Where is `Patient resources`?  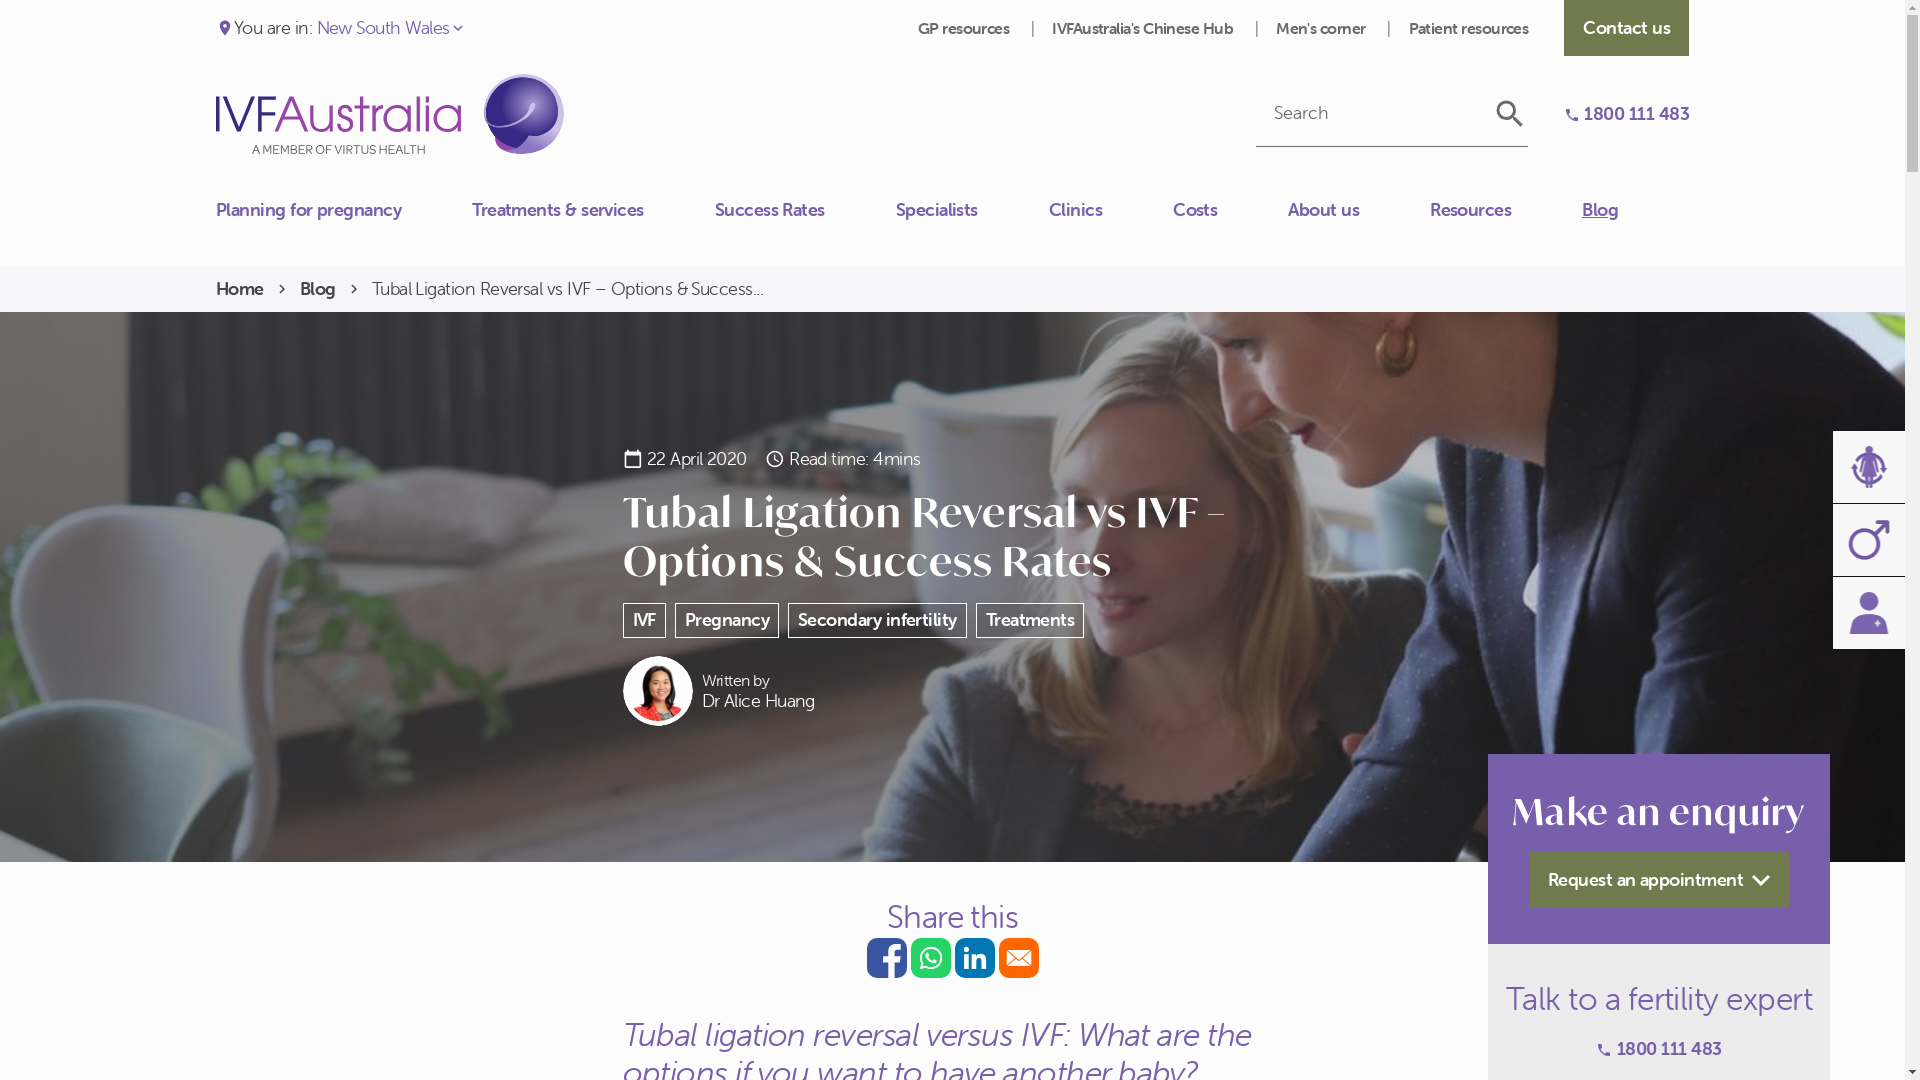 Patient resources is located at coordinates (1469, 28).